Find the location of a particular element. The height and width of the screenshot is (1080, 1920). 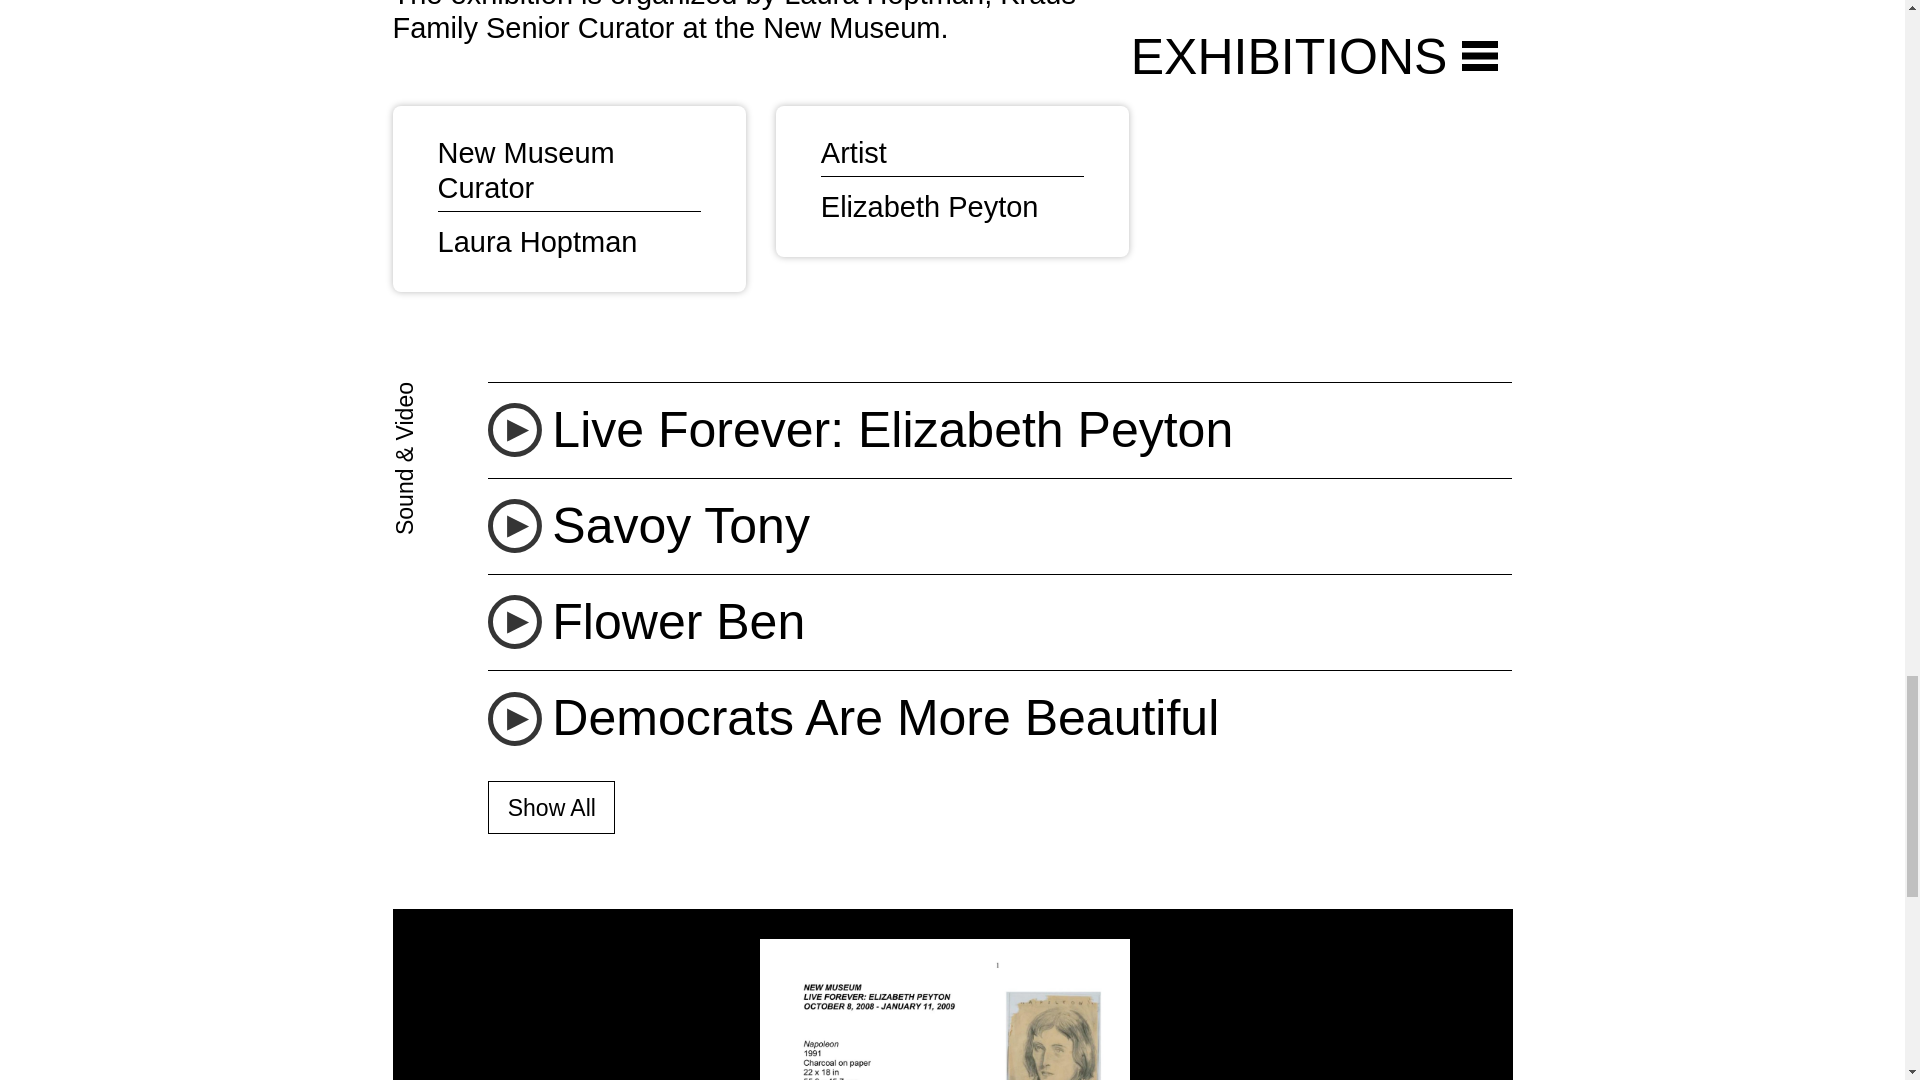

Laura Hoptman is located at coordinates (537, 242).